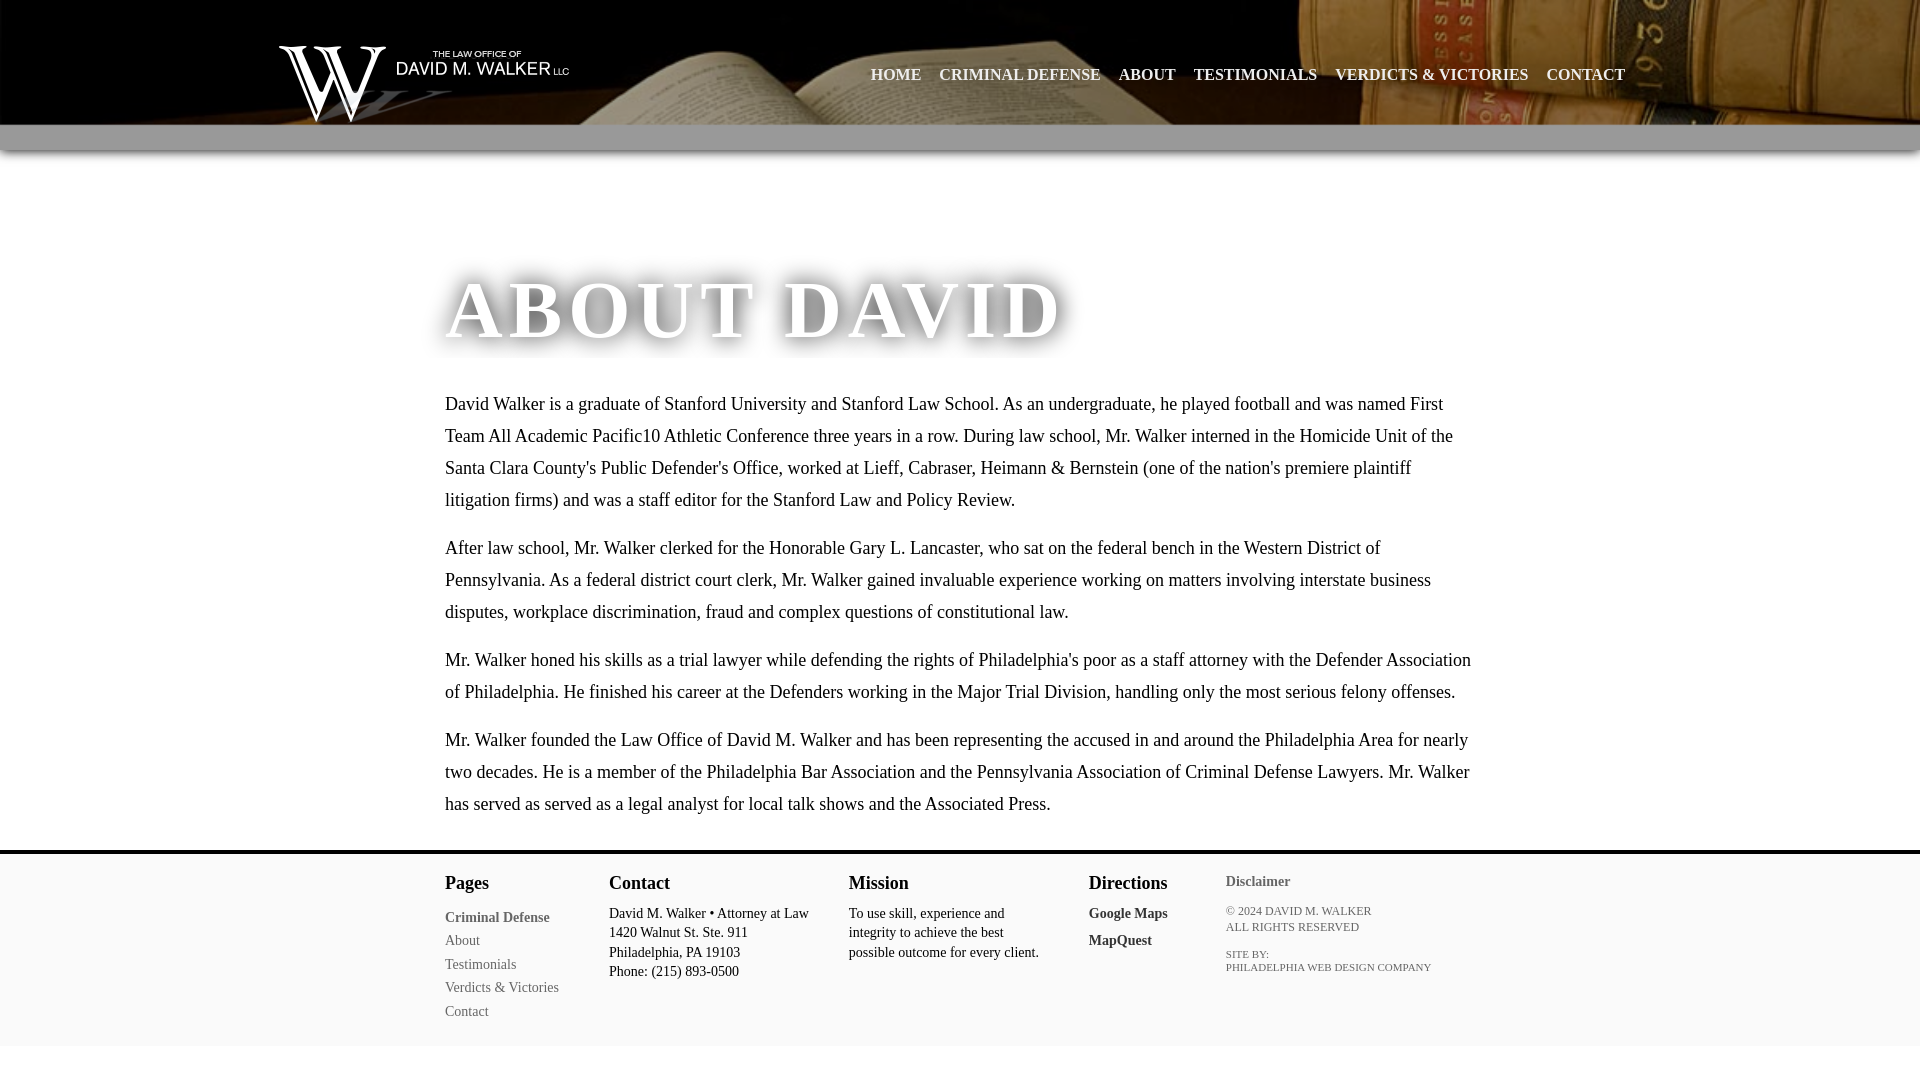  What do you see at coordinates (1586, 74) in the screenshot?
I see `CONTACT` at bounding box center [1586, 74].